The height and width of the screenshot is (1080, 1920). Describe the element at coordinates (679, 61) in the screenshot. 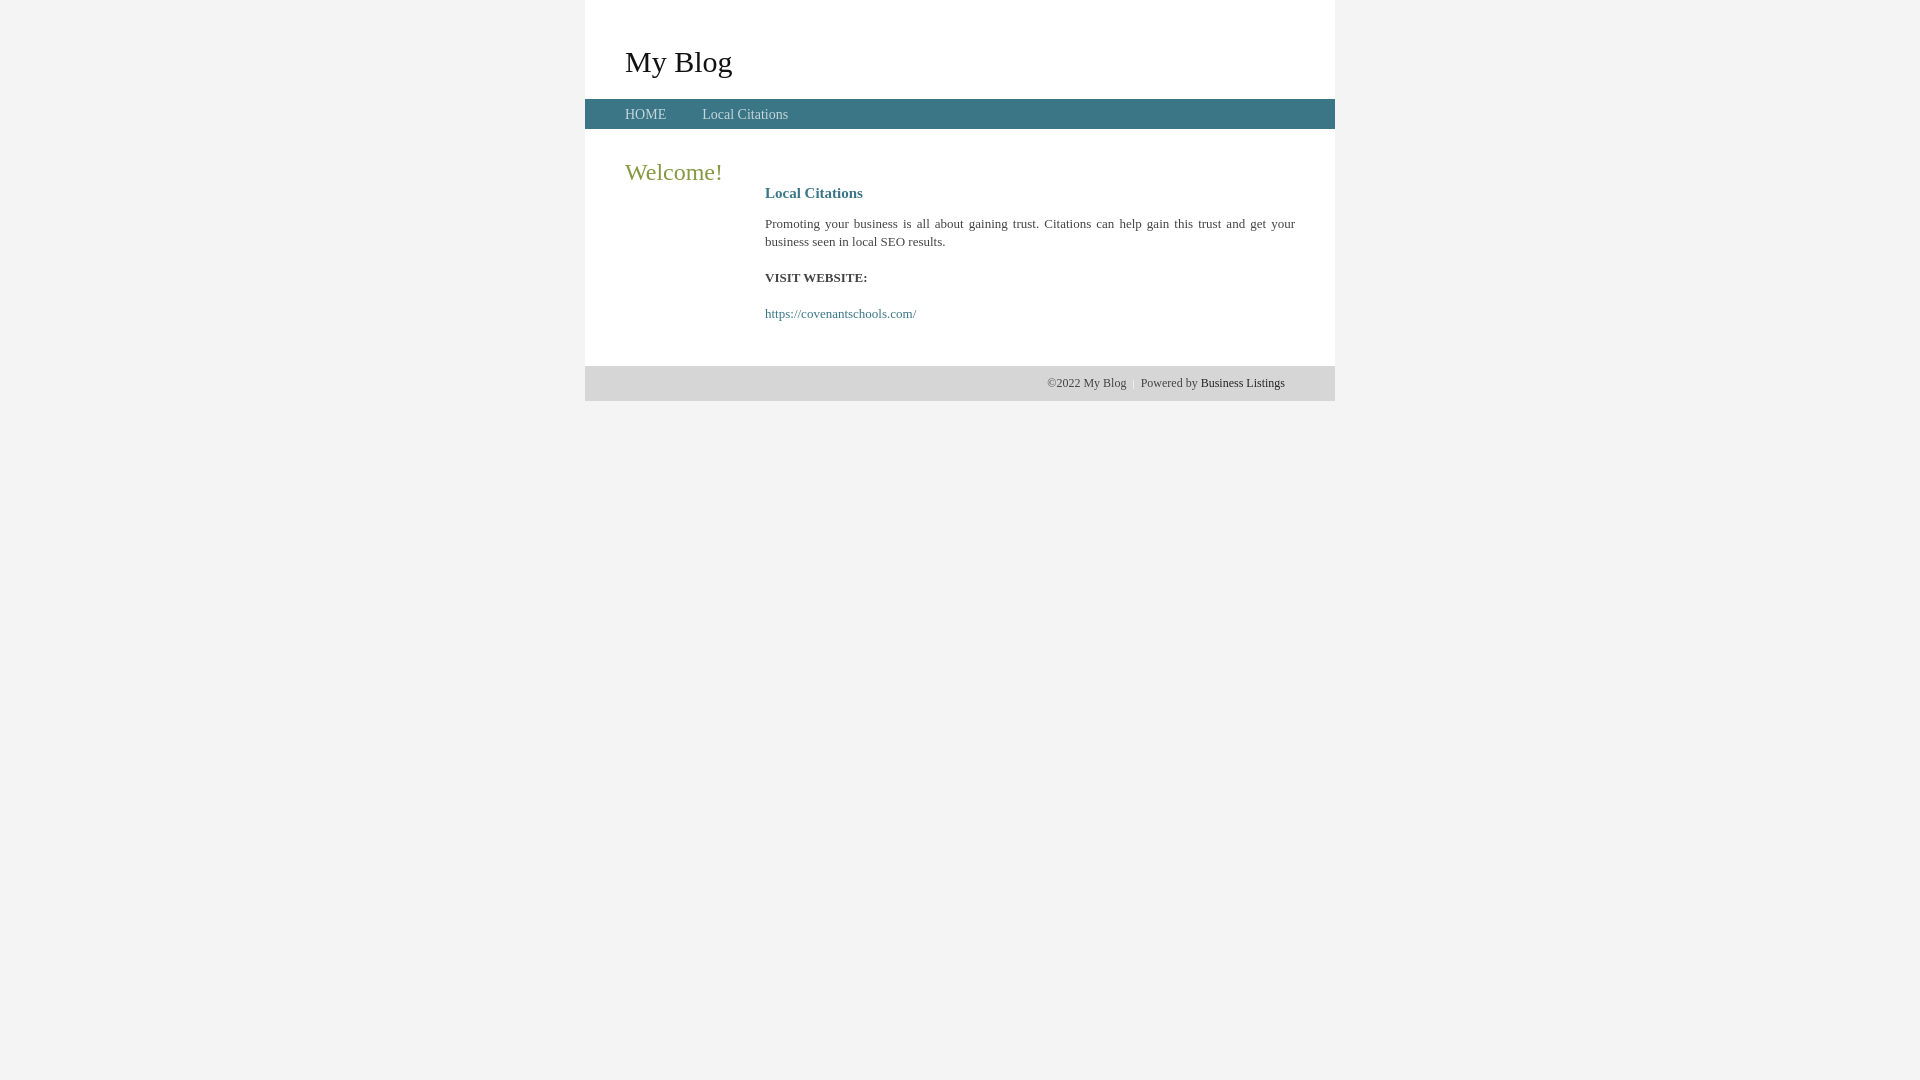

I see `My Blog` at that location.